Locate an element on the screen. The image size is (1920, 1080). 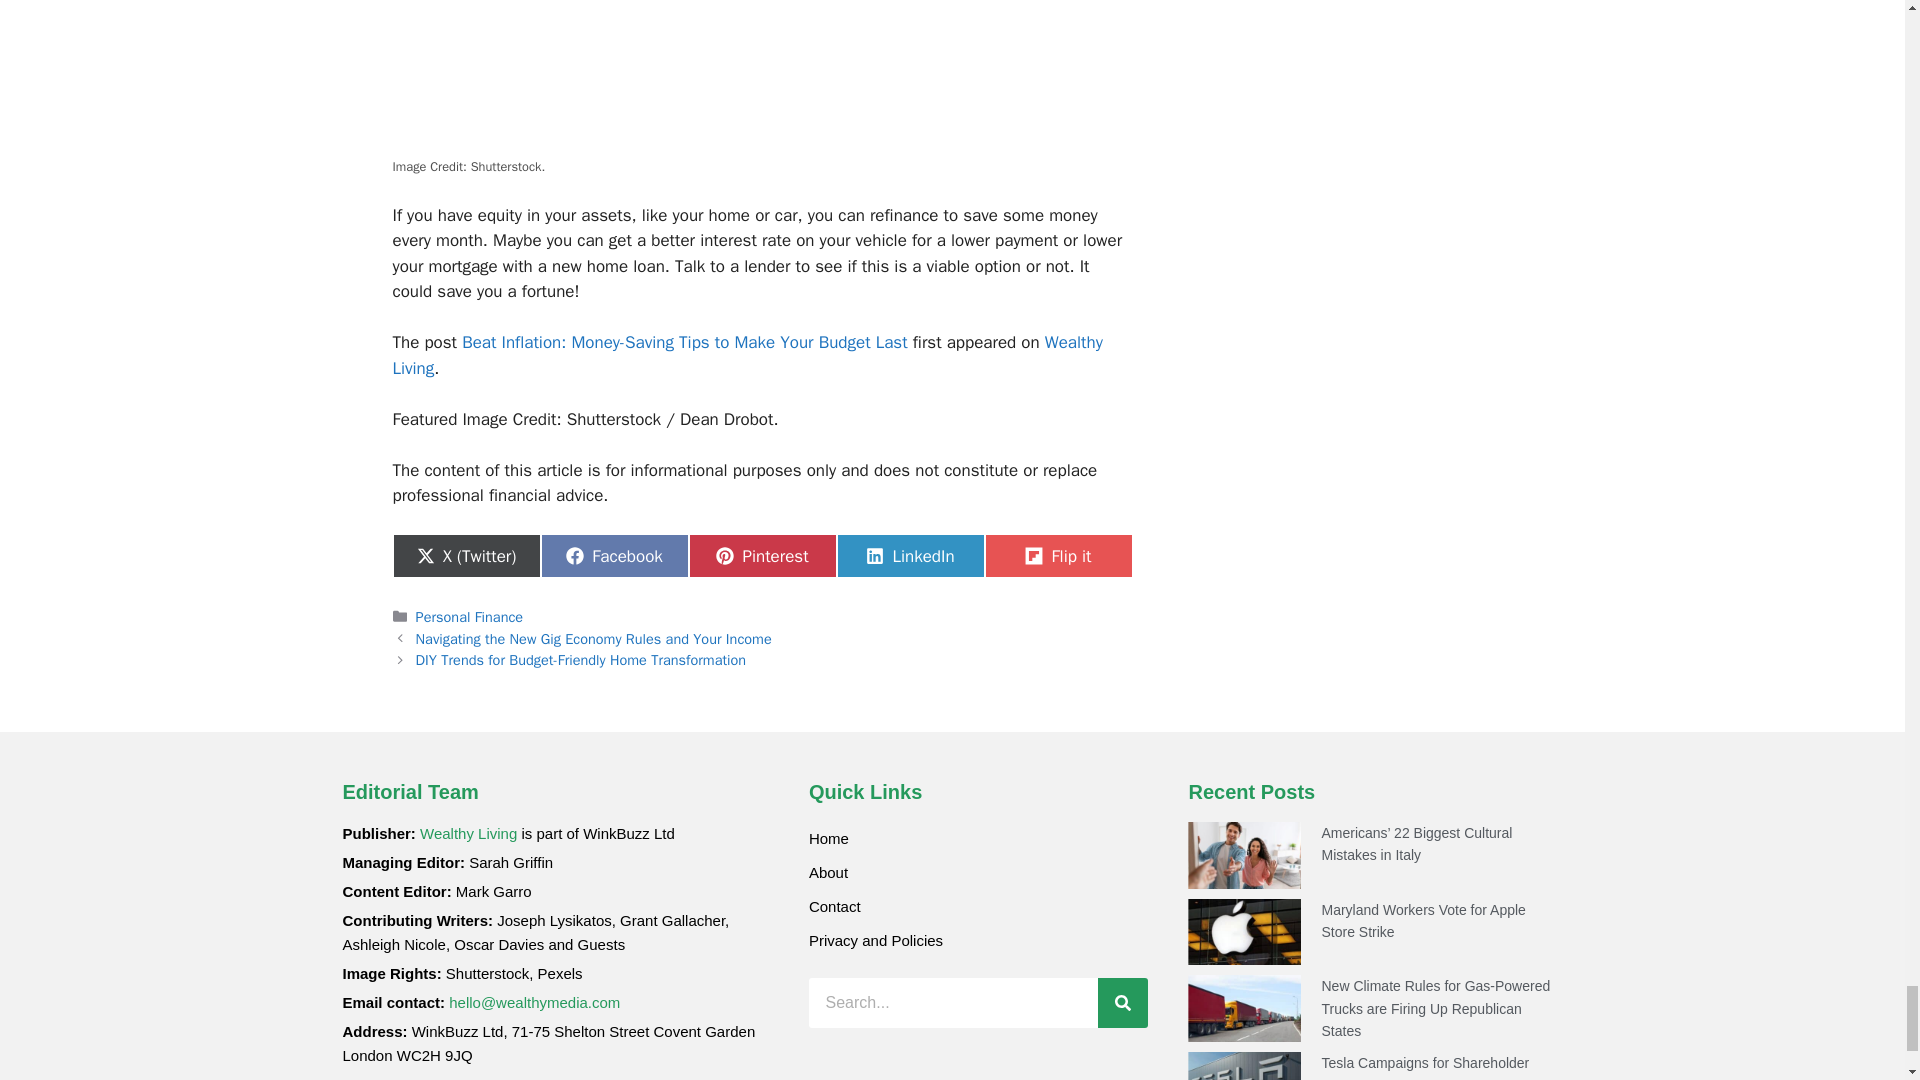
Privacy and Policies is located at coordinates (978, 940).